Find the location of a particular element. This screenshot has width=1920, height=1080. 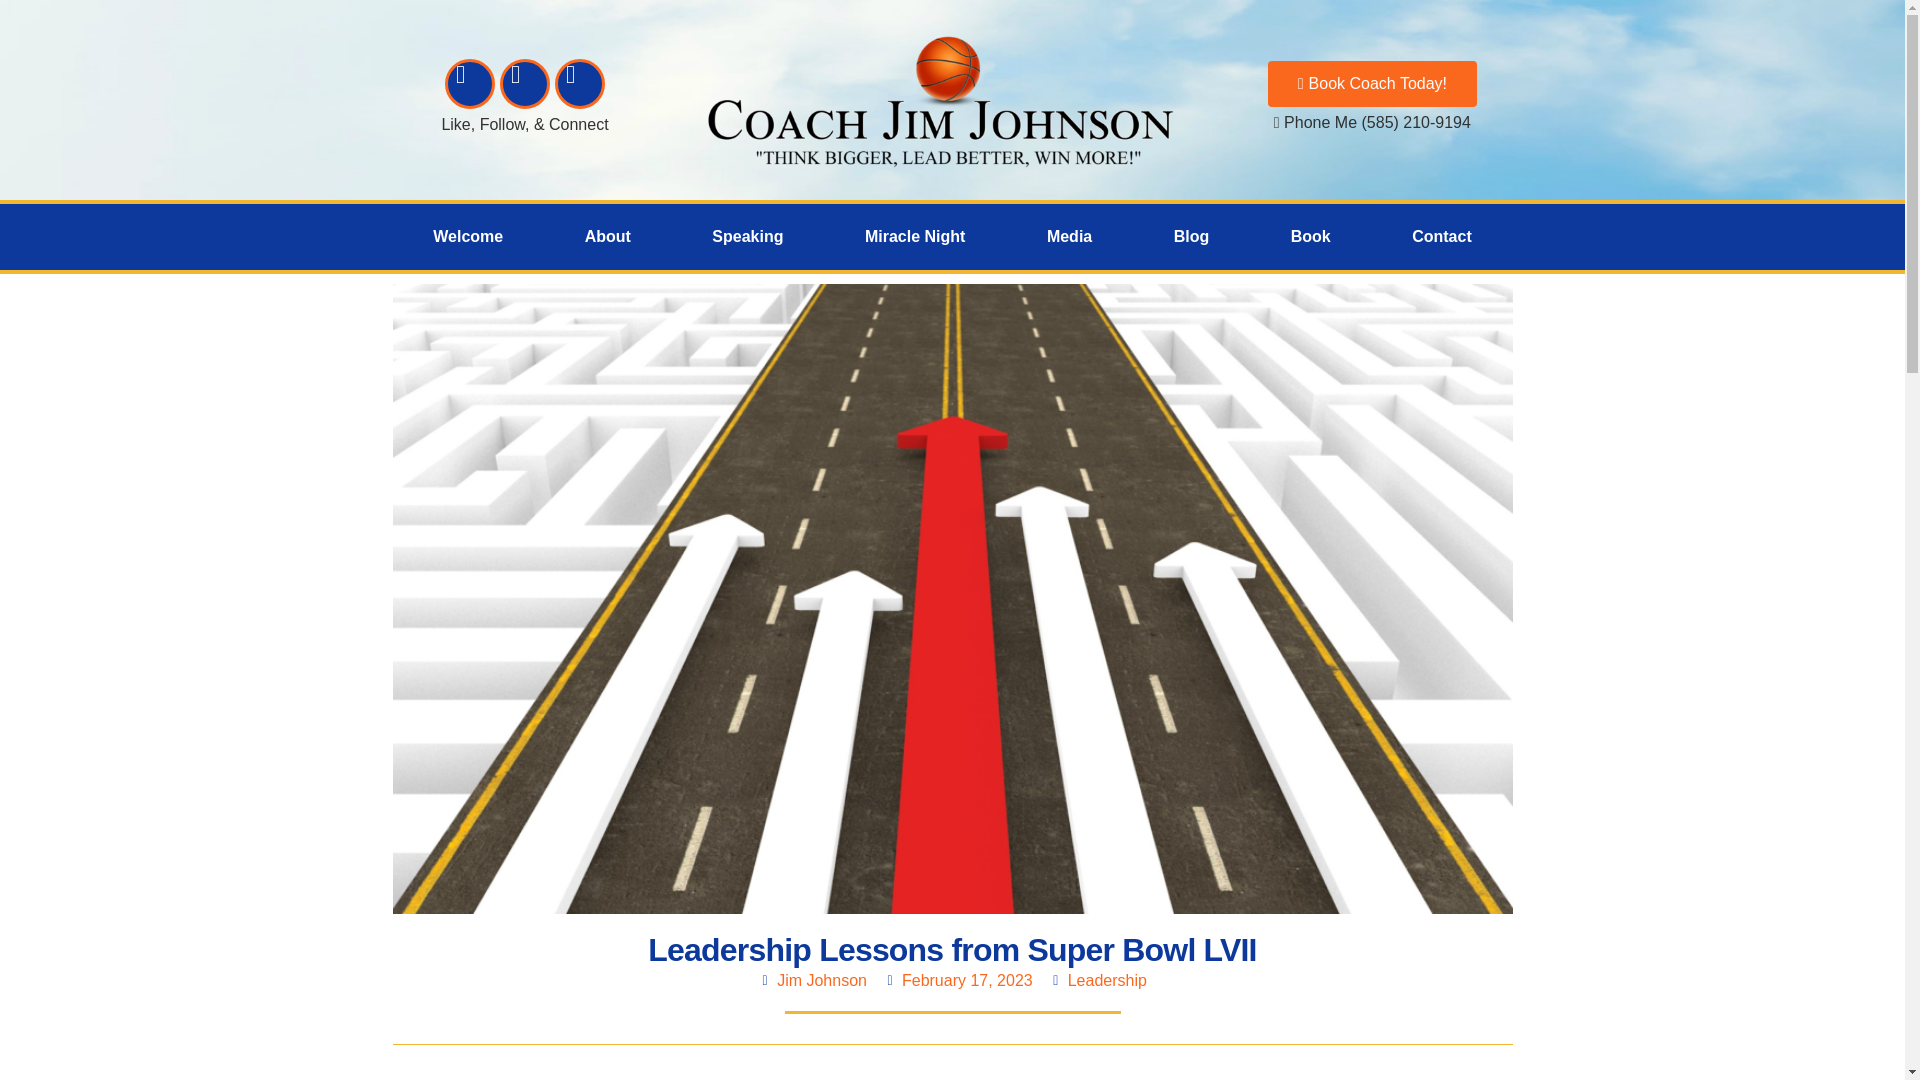

Media is located at coordinates (1069, 236).